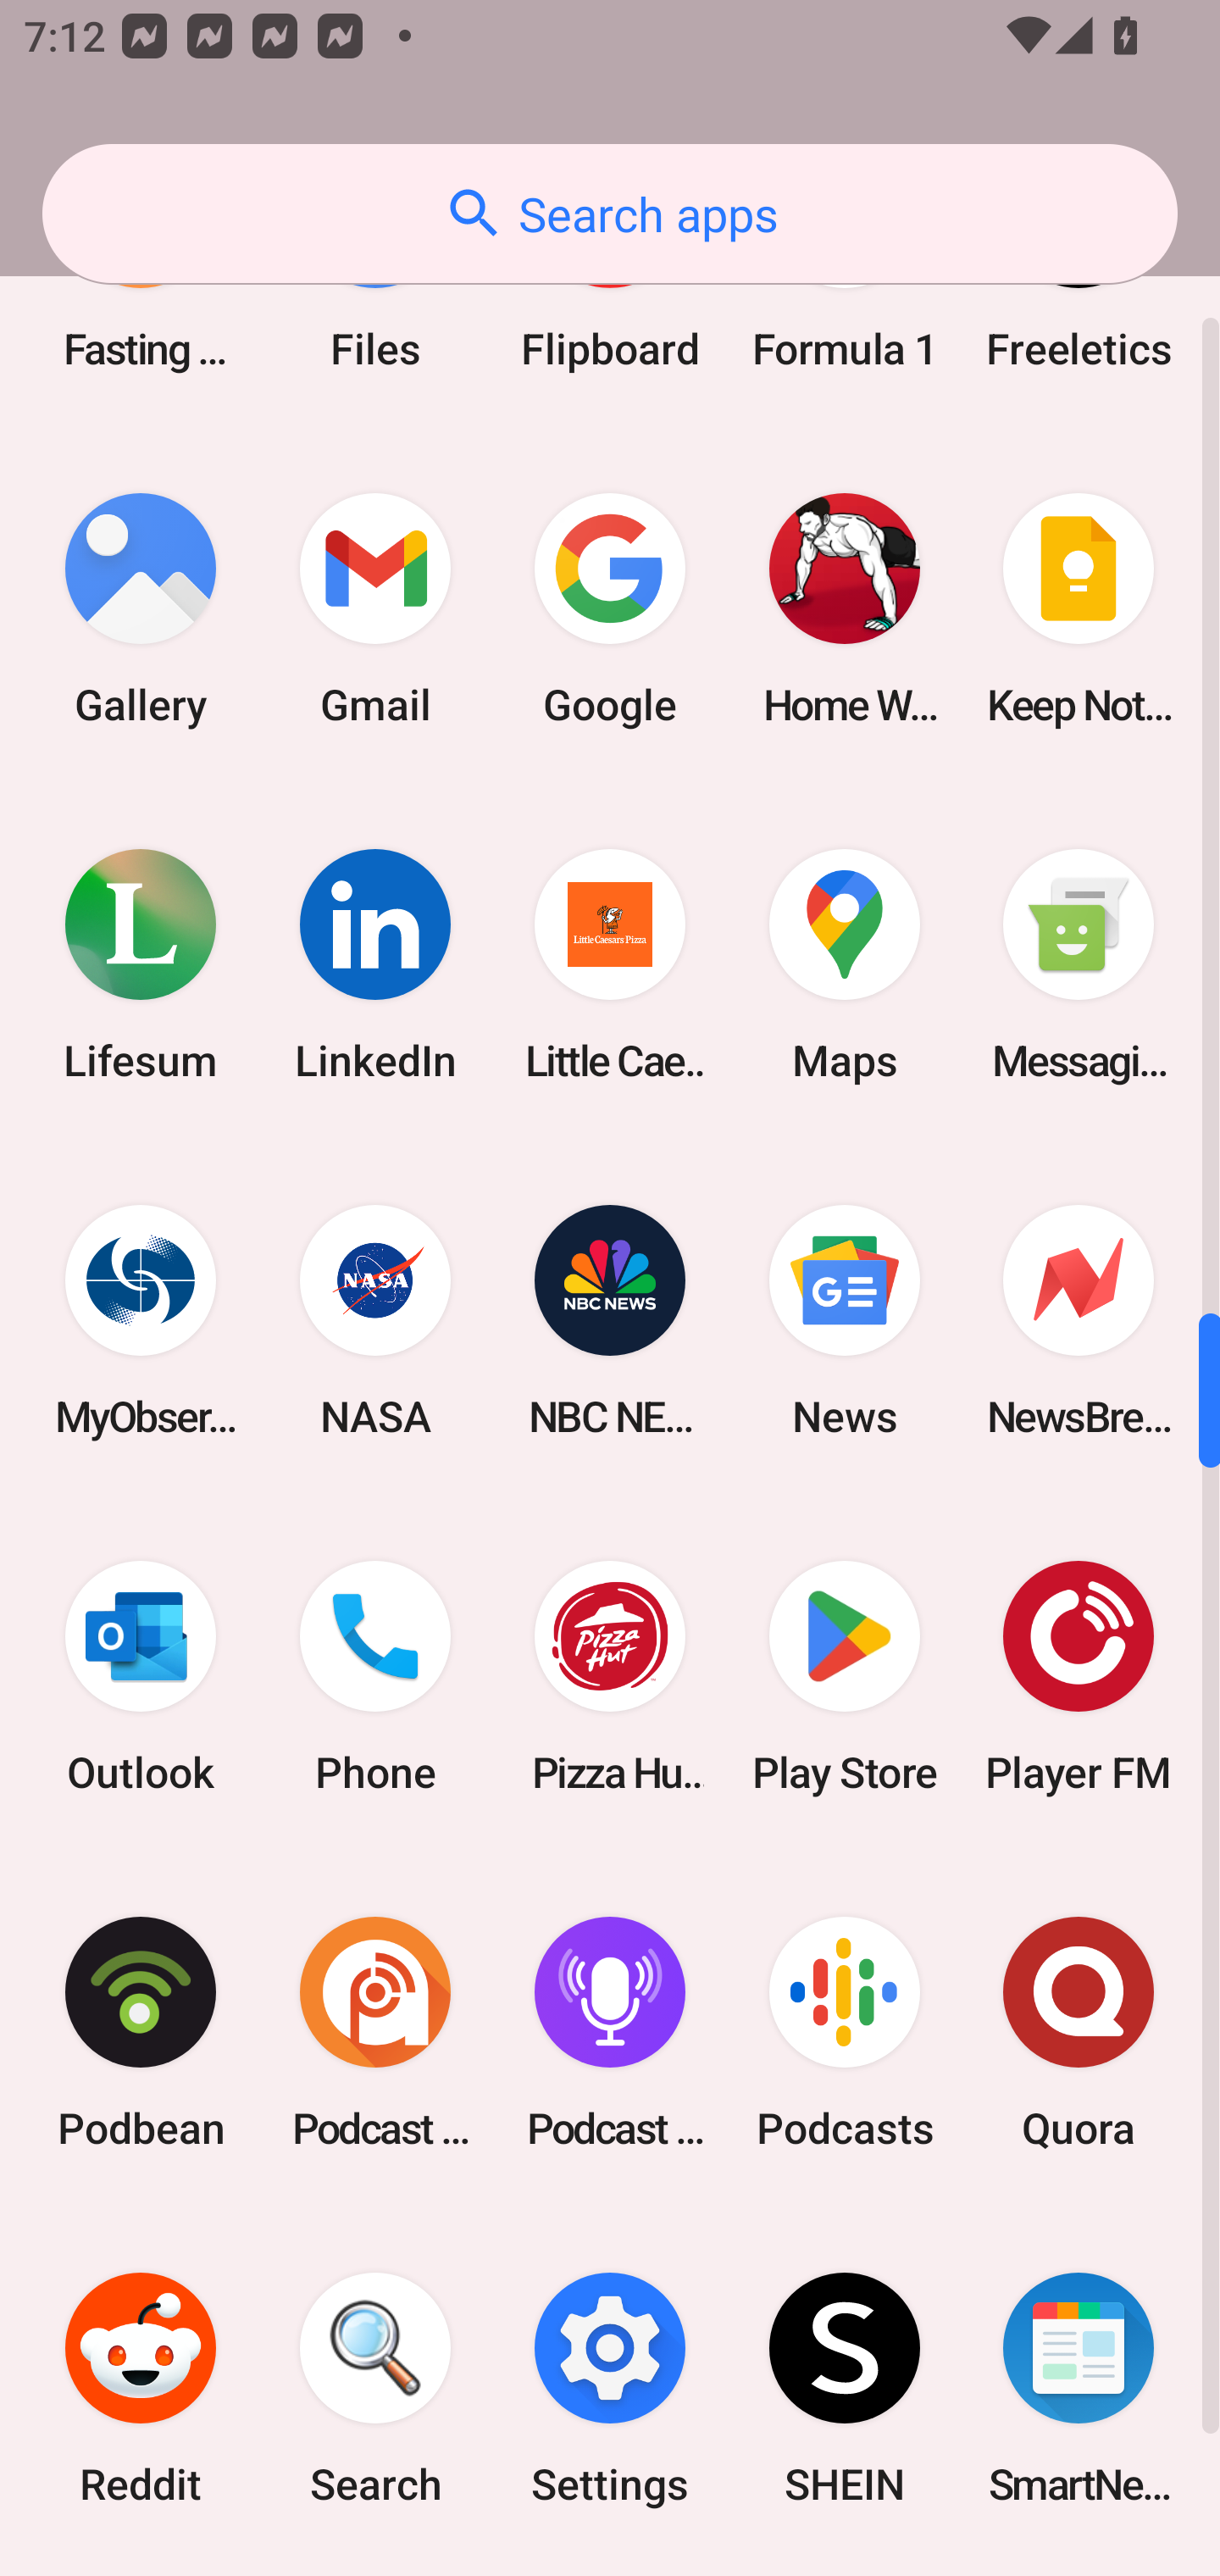  Describe the element at coordinates (141, 2388) in the screenshot. I see `Reddit` at that location.